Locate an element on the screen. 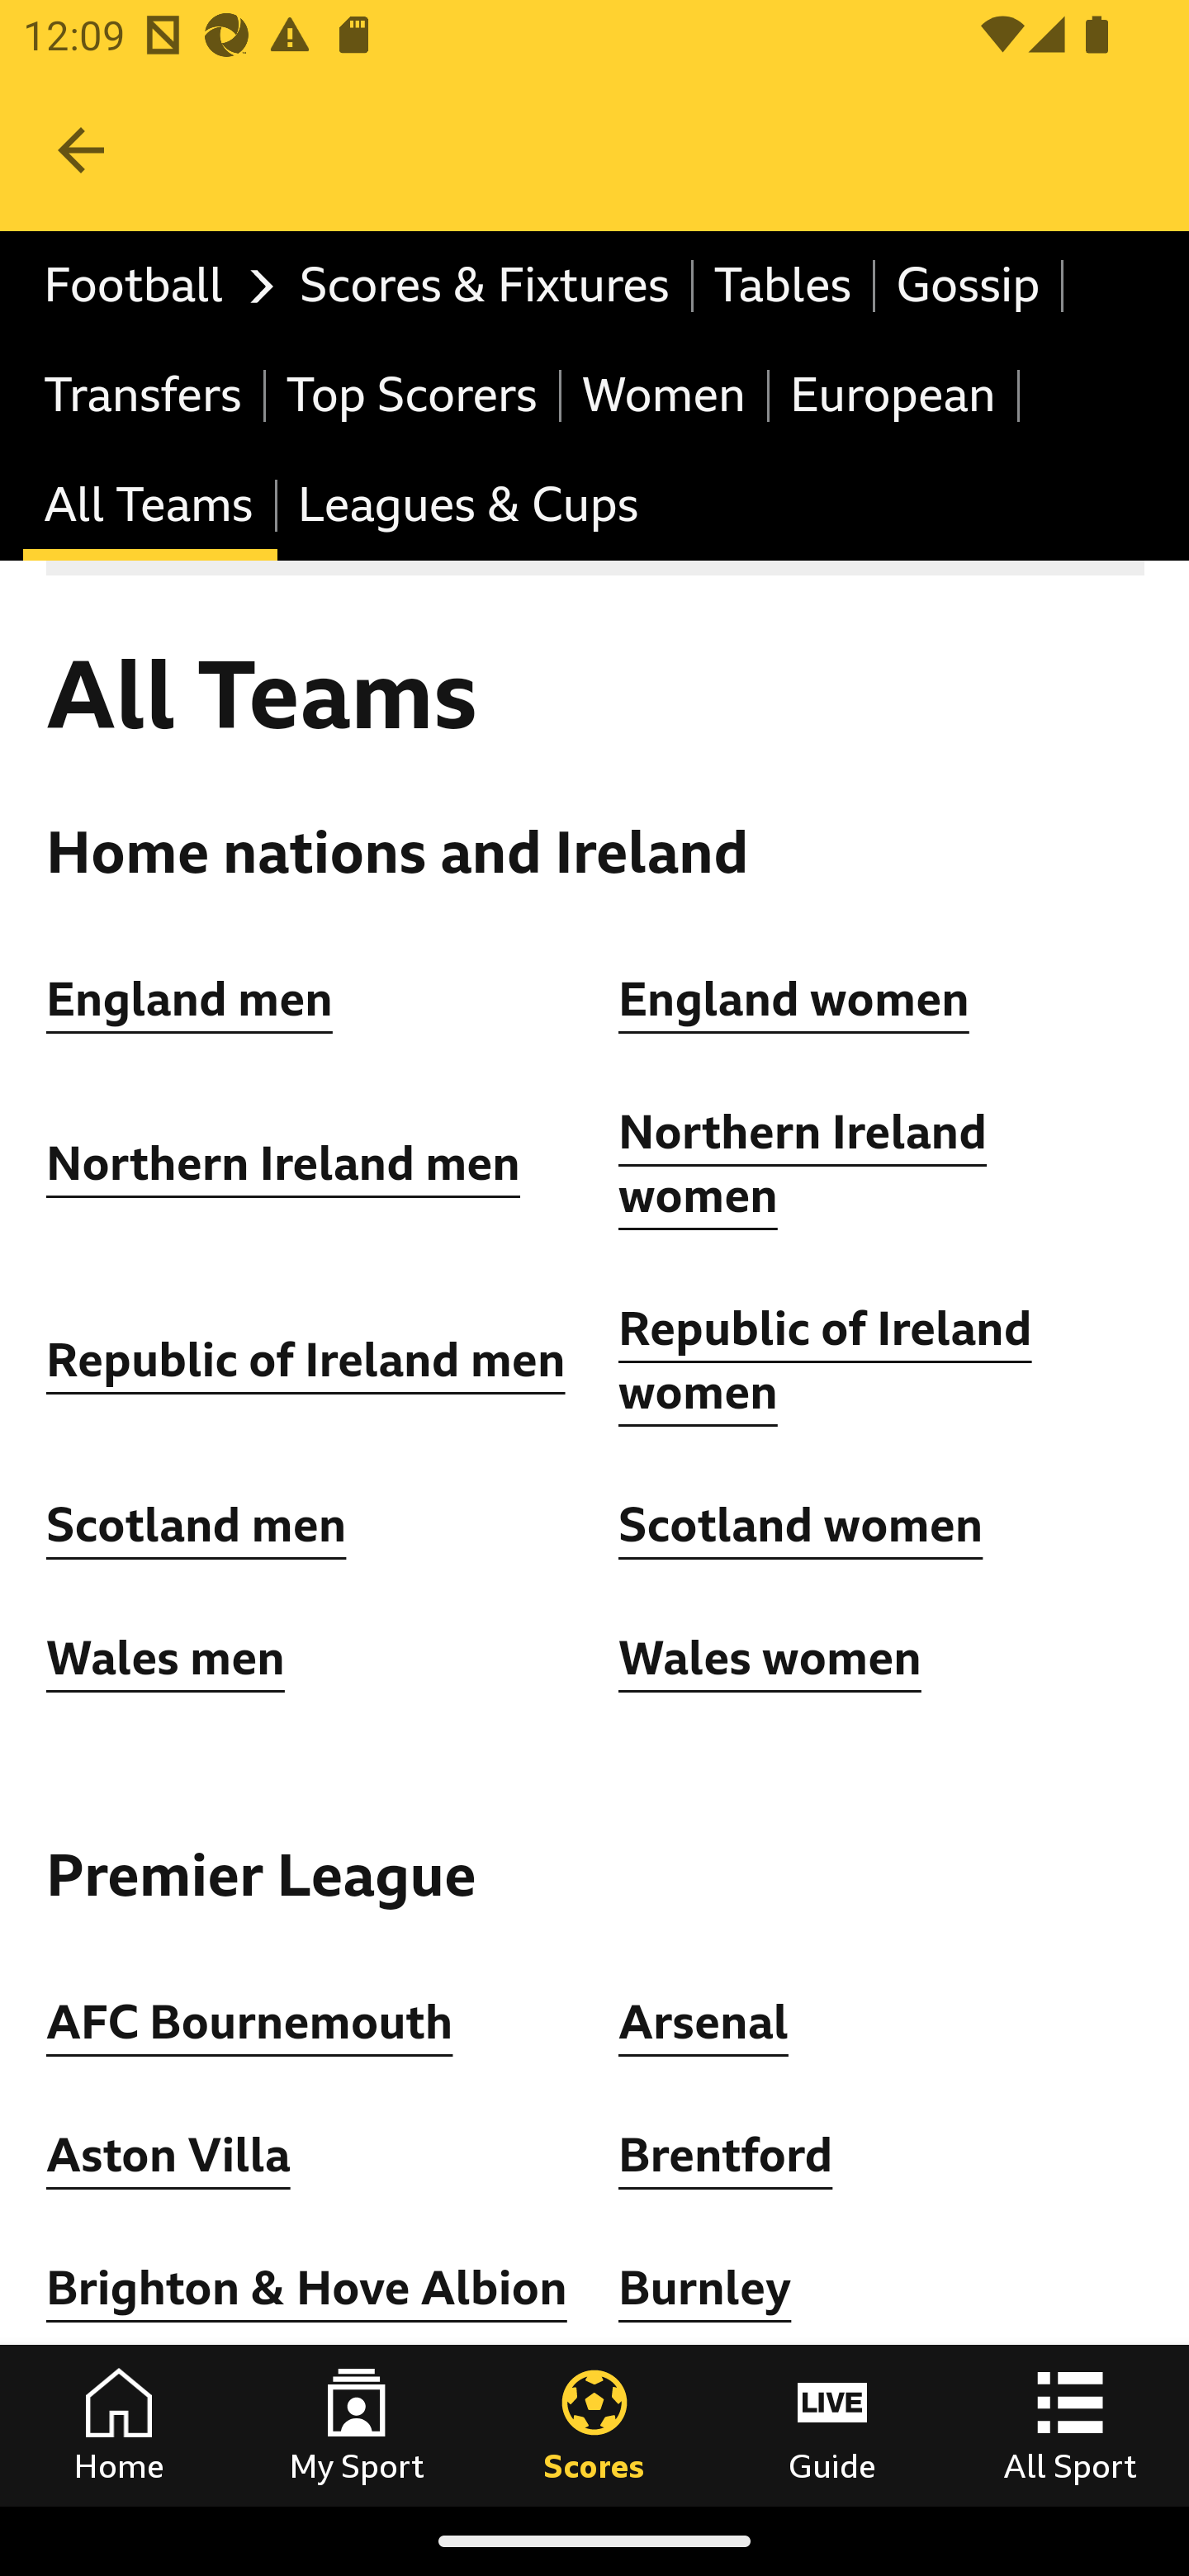 The height and width of the screenshot is (2576, 1189). Brighton & Hove Albion is located at coordinates (307, 2289).